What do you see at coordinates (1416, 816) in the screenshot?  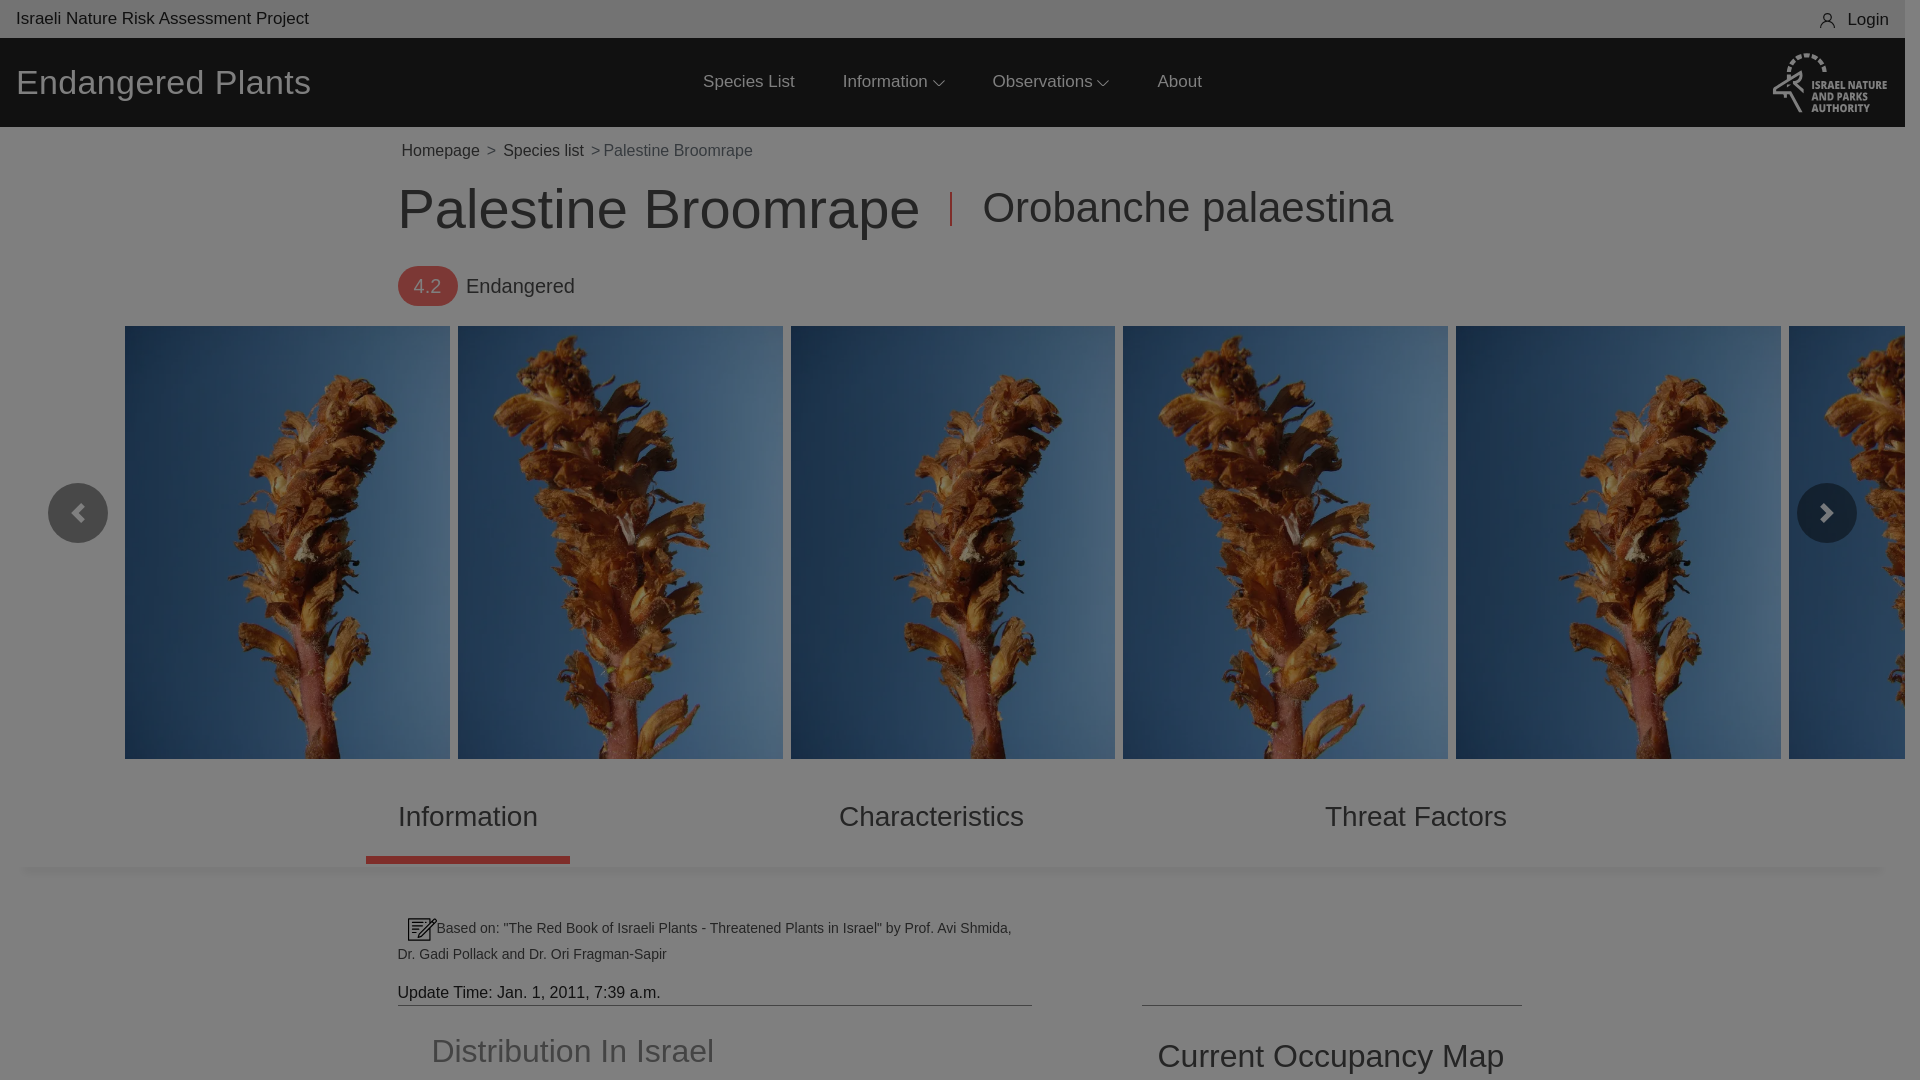 I see `Threat Factors` at bounding box center [1416, 816].